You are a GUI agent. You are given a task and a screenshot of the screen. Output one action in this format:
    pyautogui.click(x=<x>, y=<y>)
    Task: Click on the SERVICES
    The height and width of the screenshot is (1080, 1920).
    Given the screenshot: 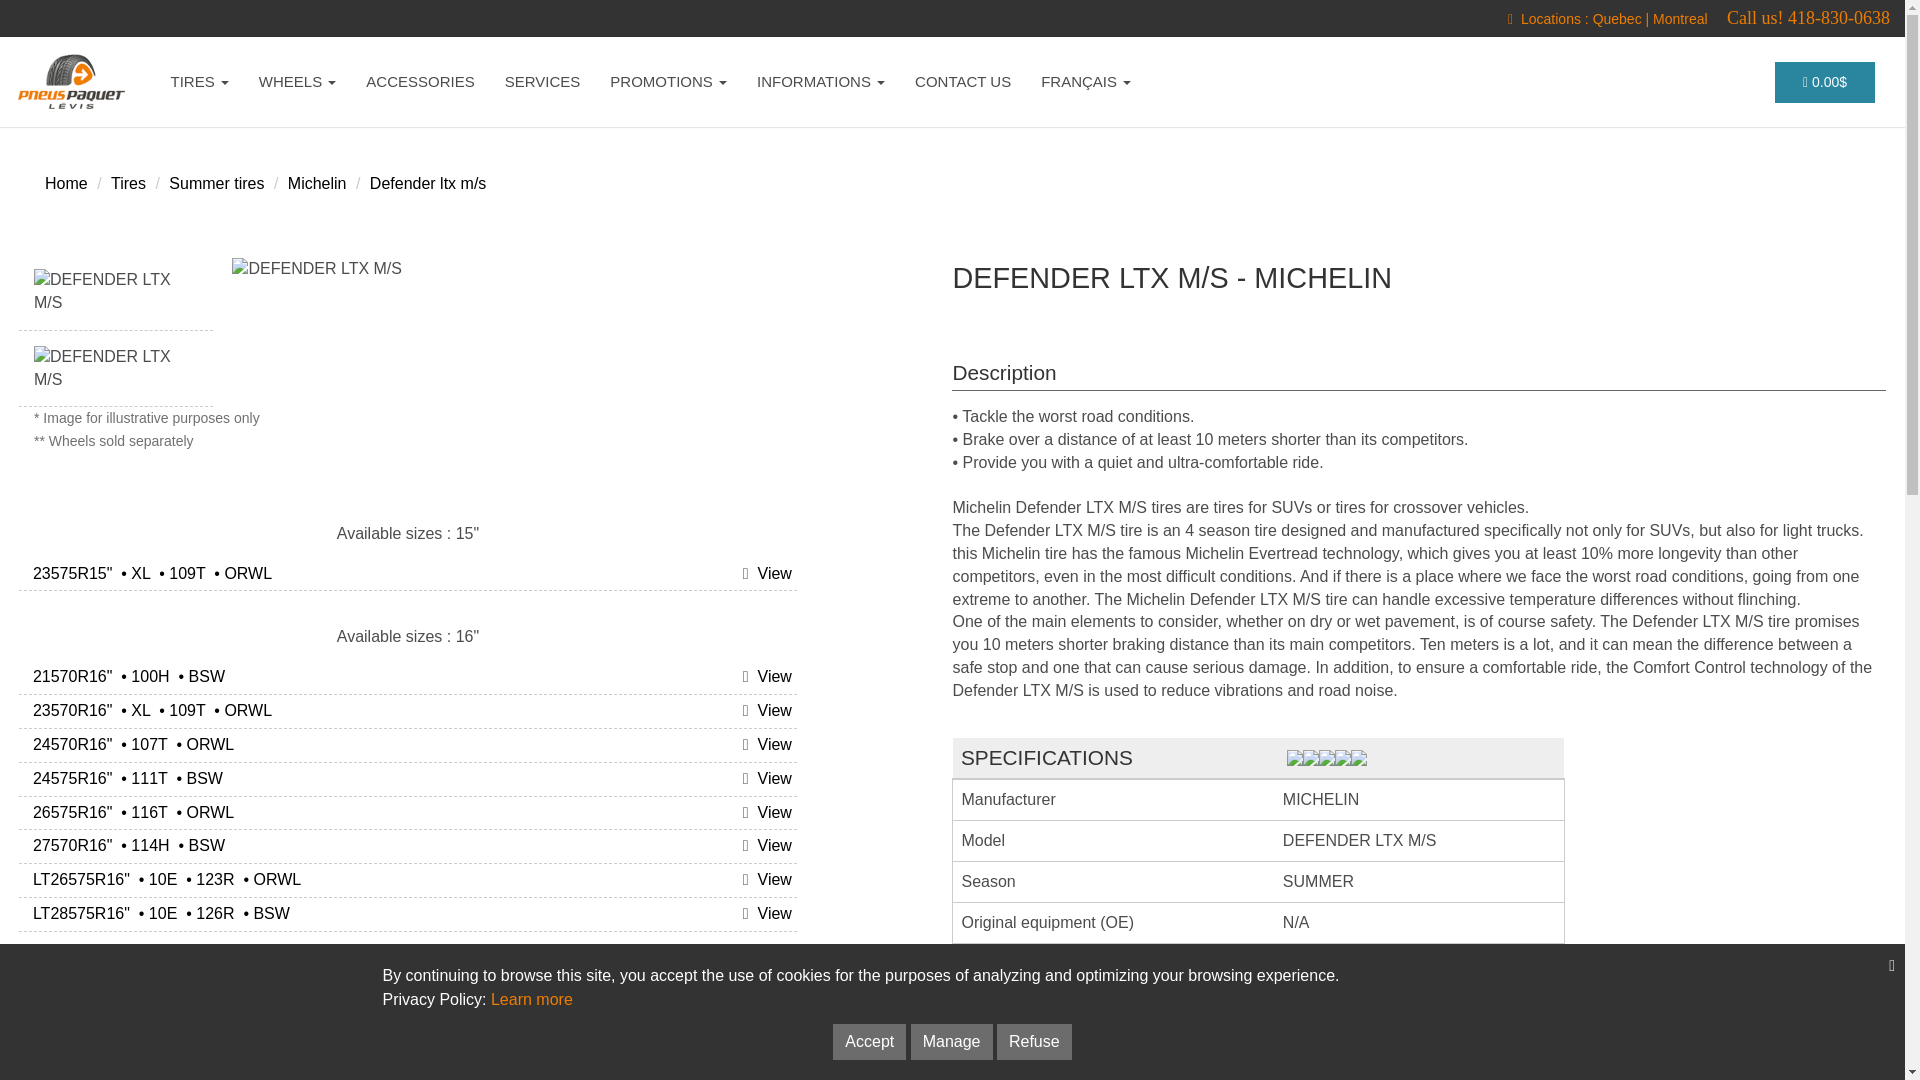 What is the action you would take?
    pyautogui.click(x=542, y=82)
    